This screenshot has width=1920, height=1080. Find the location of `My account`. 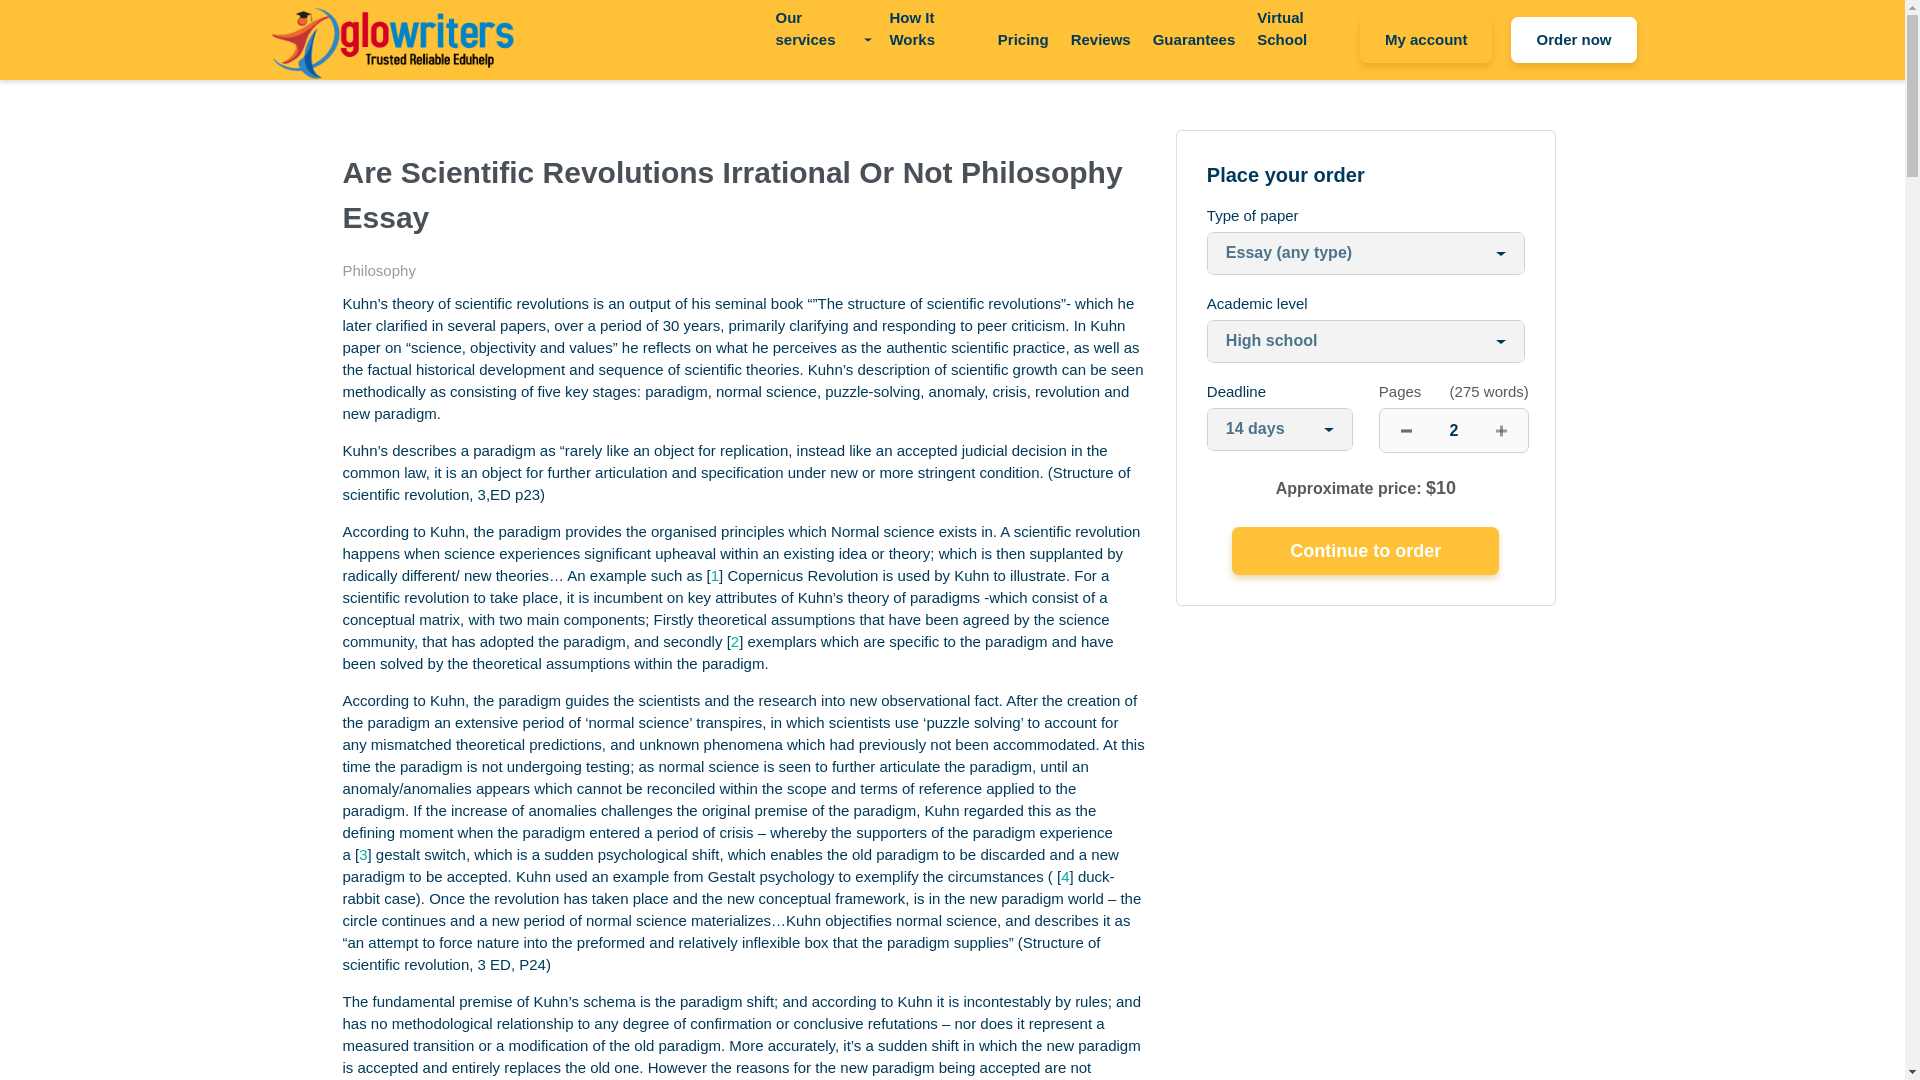

My account is located at coordinates (1426, 40).